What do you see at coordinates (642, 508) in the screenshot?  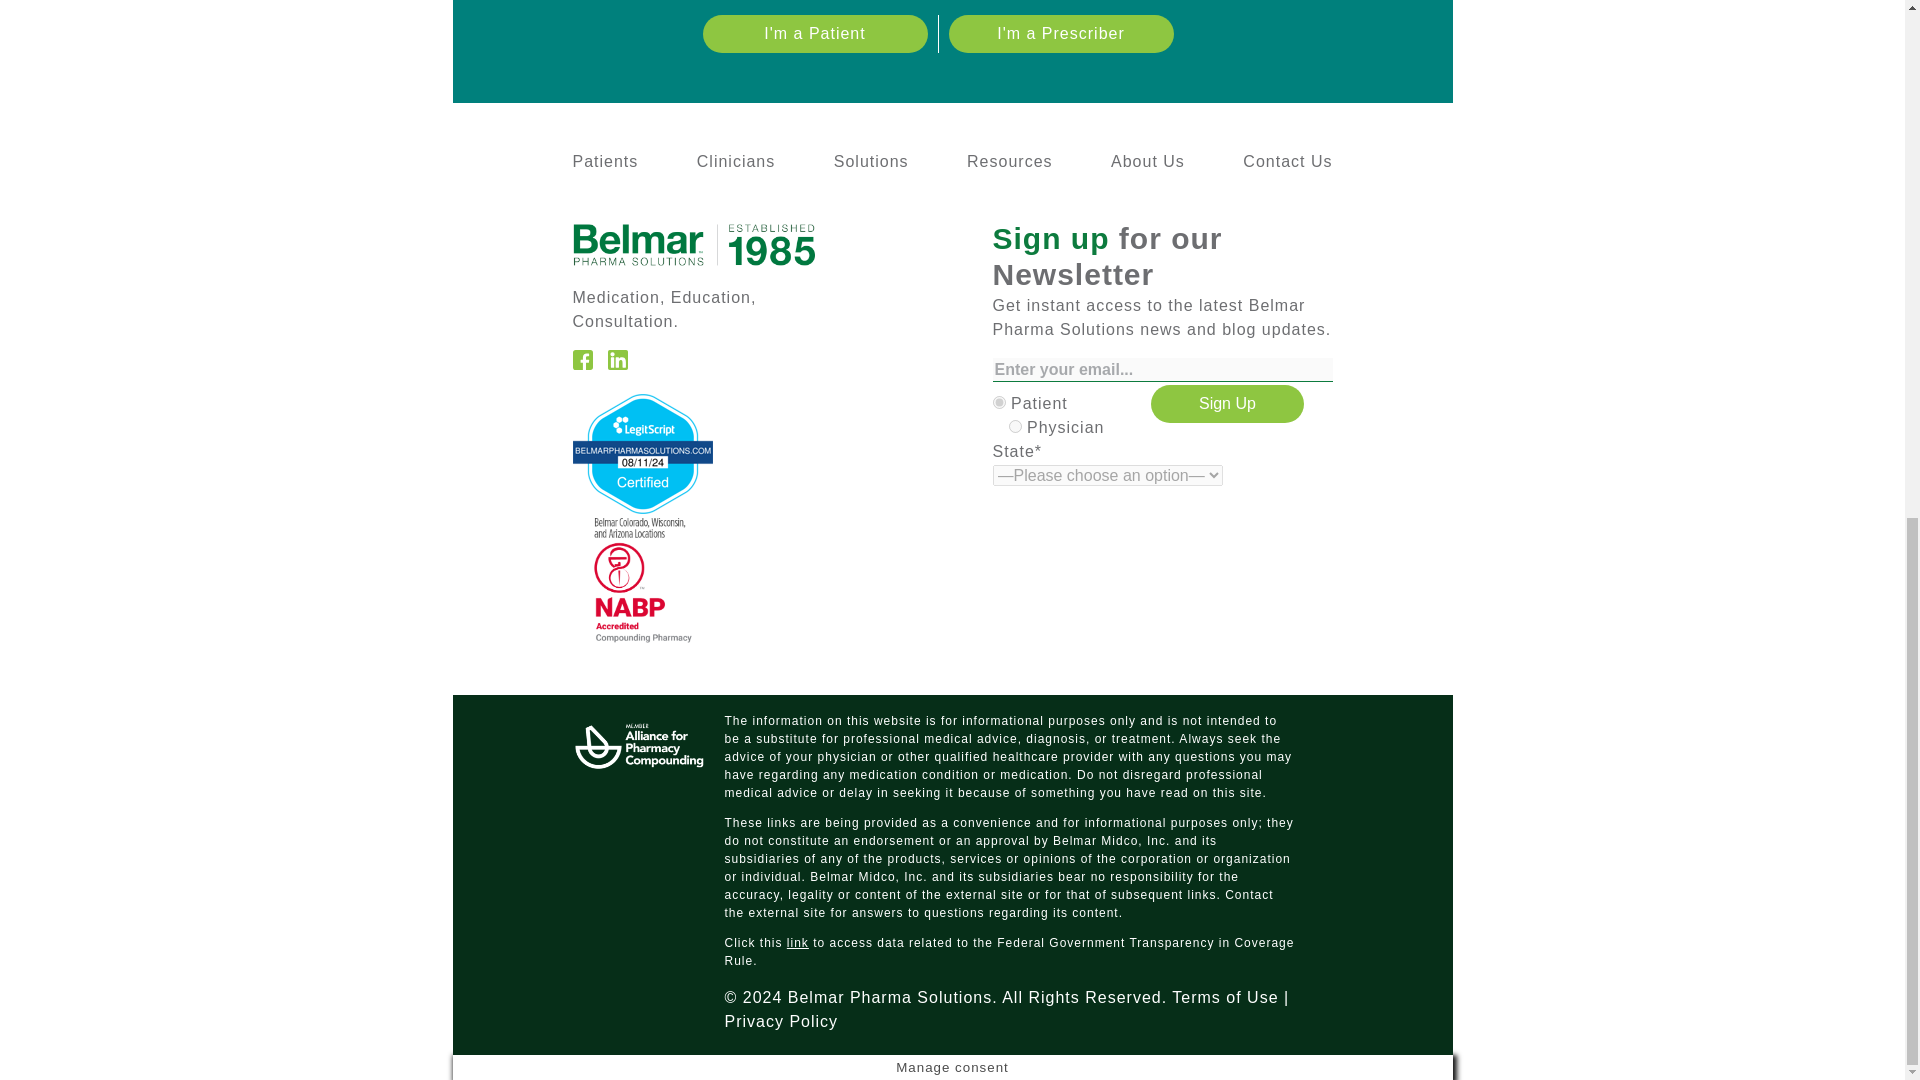 I see `Verify LegitScript Approval` at bounding box center [642, 508].